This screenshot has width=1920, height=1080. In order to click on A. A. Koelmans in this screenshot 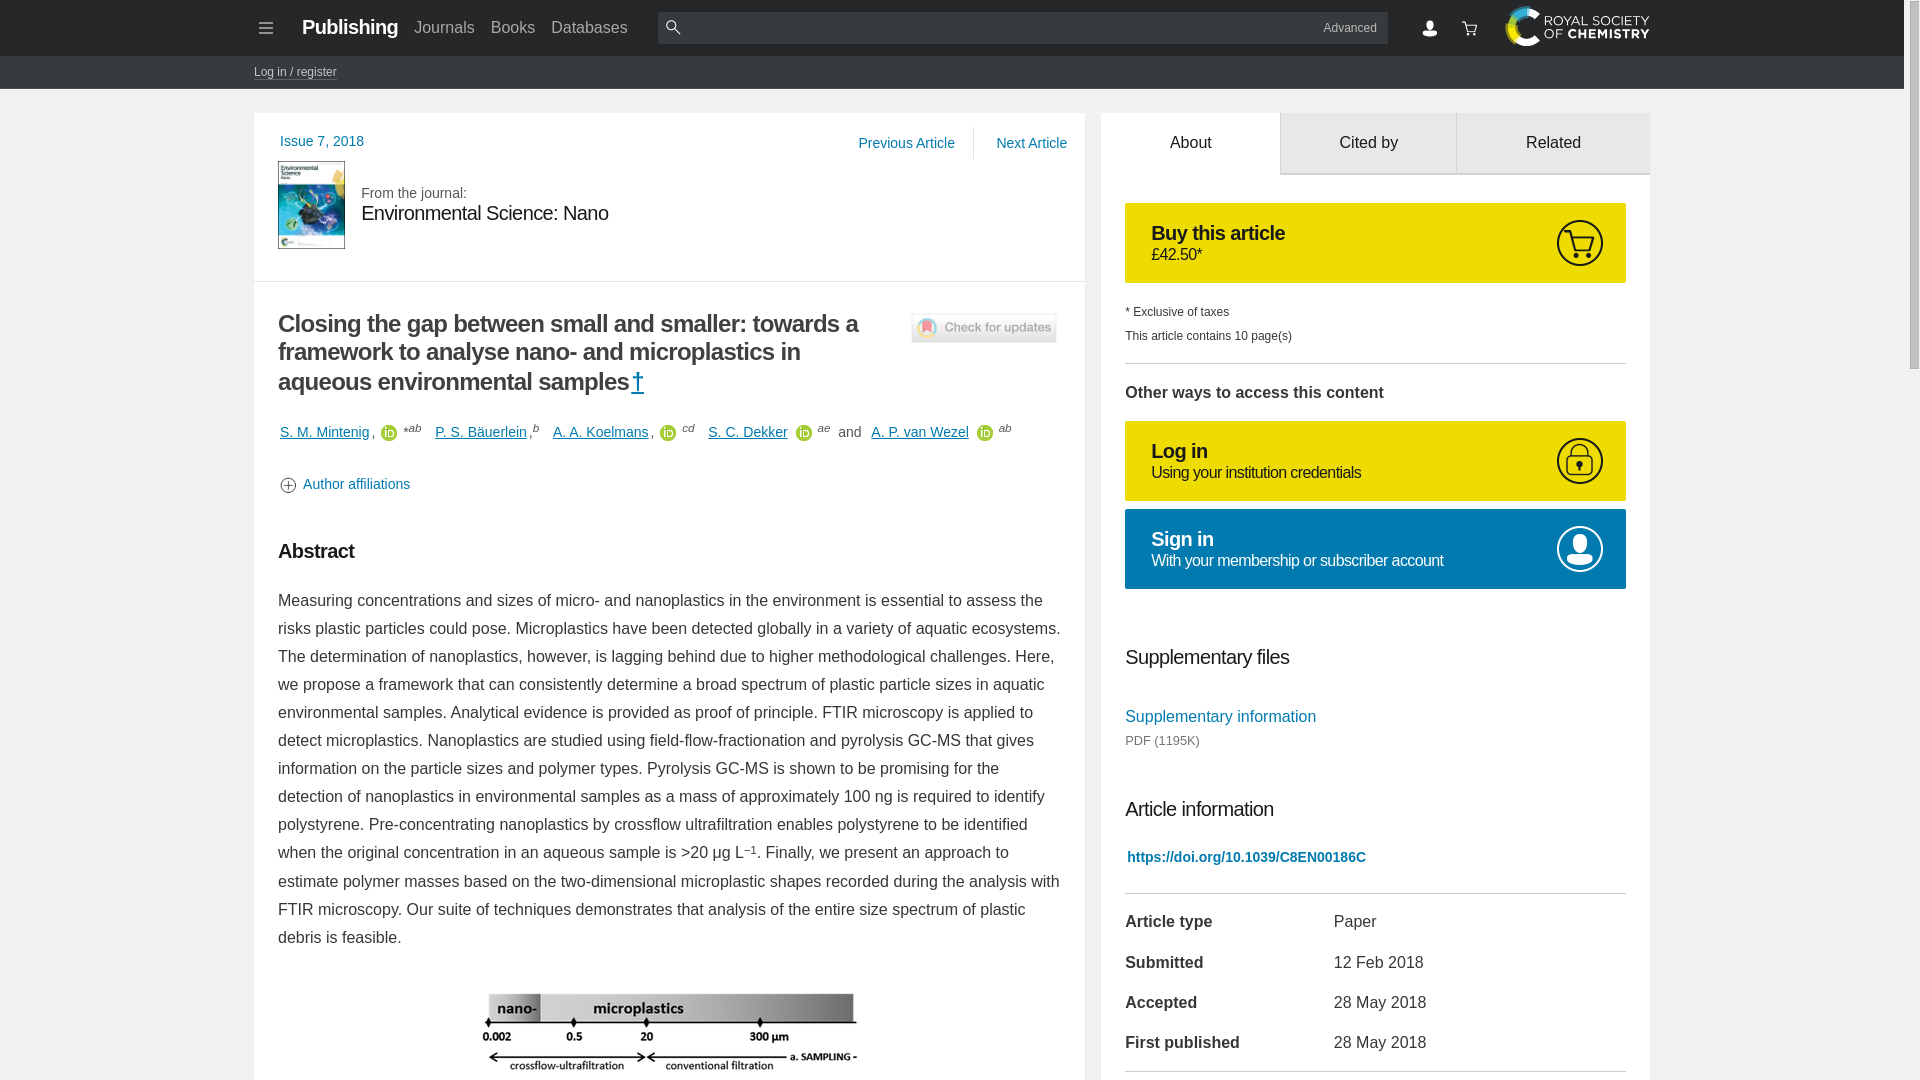, I will do `click(600, 432)`.